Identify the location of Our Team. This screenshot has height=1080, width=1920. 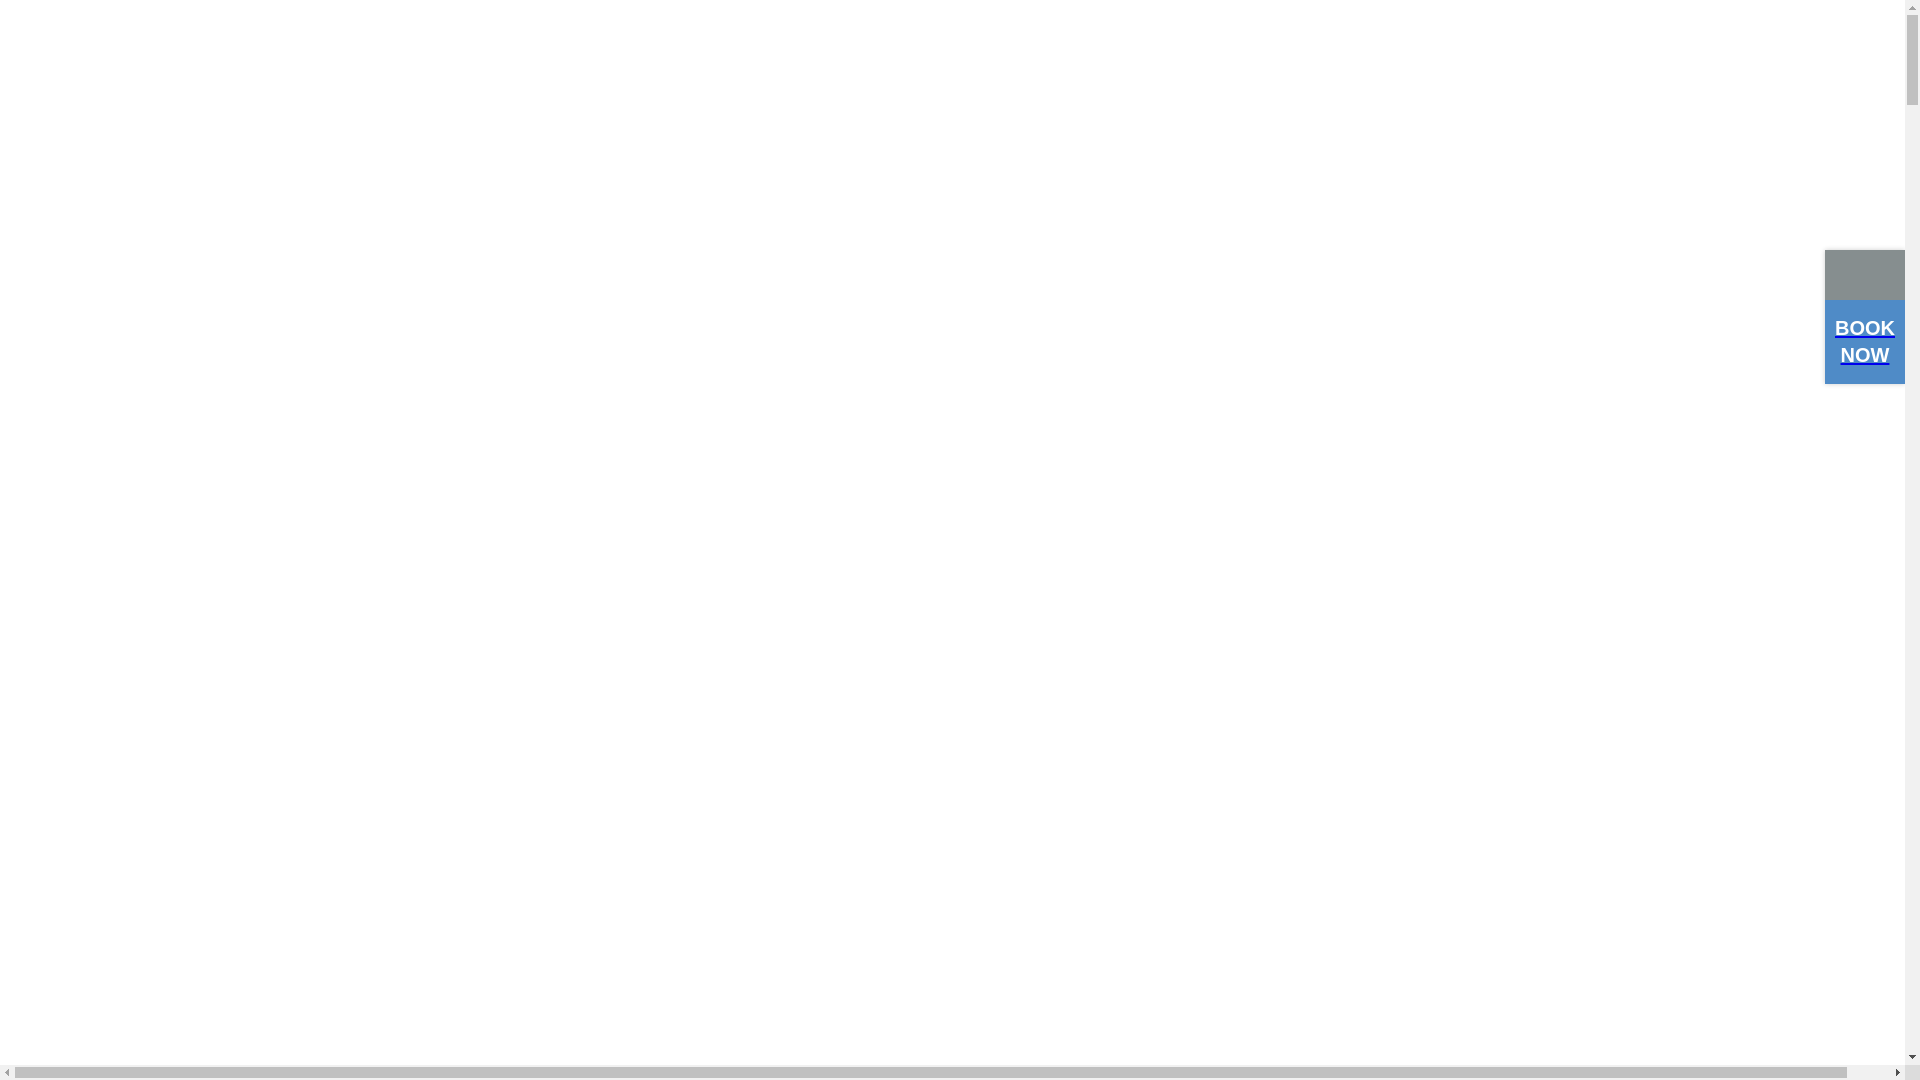
(95, 460).